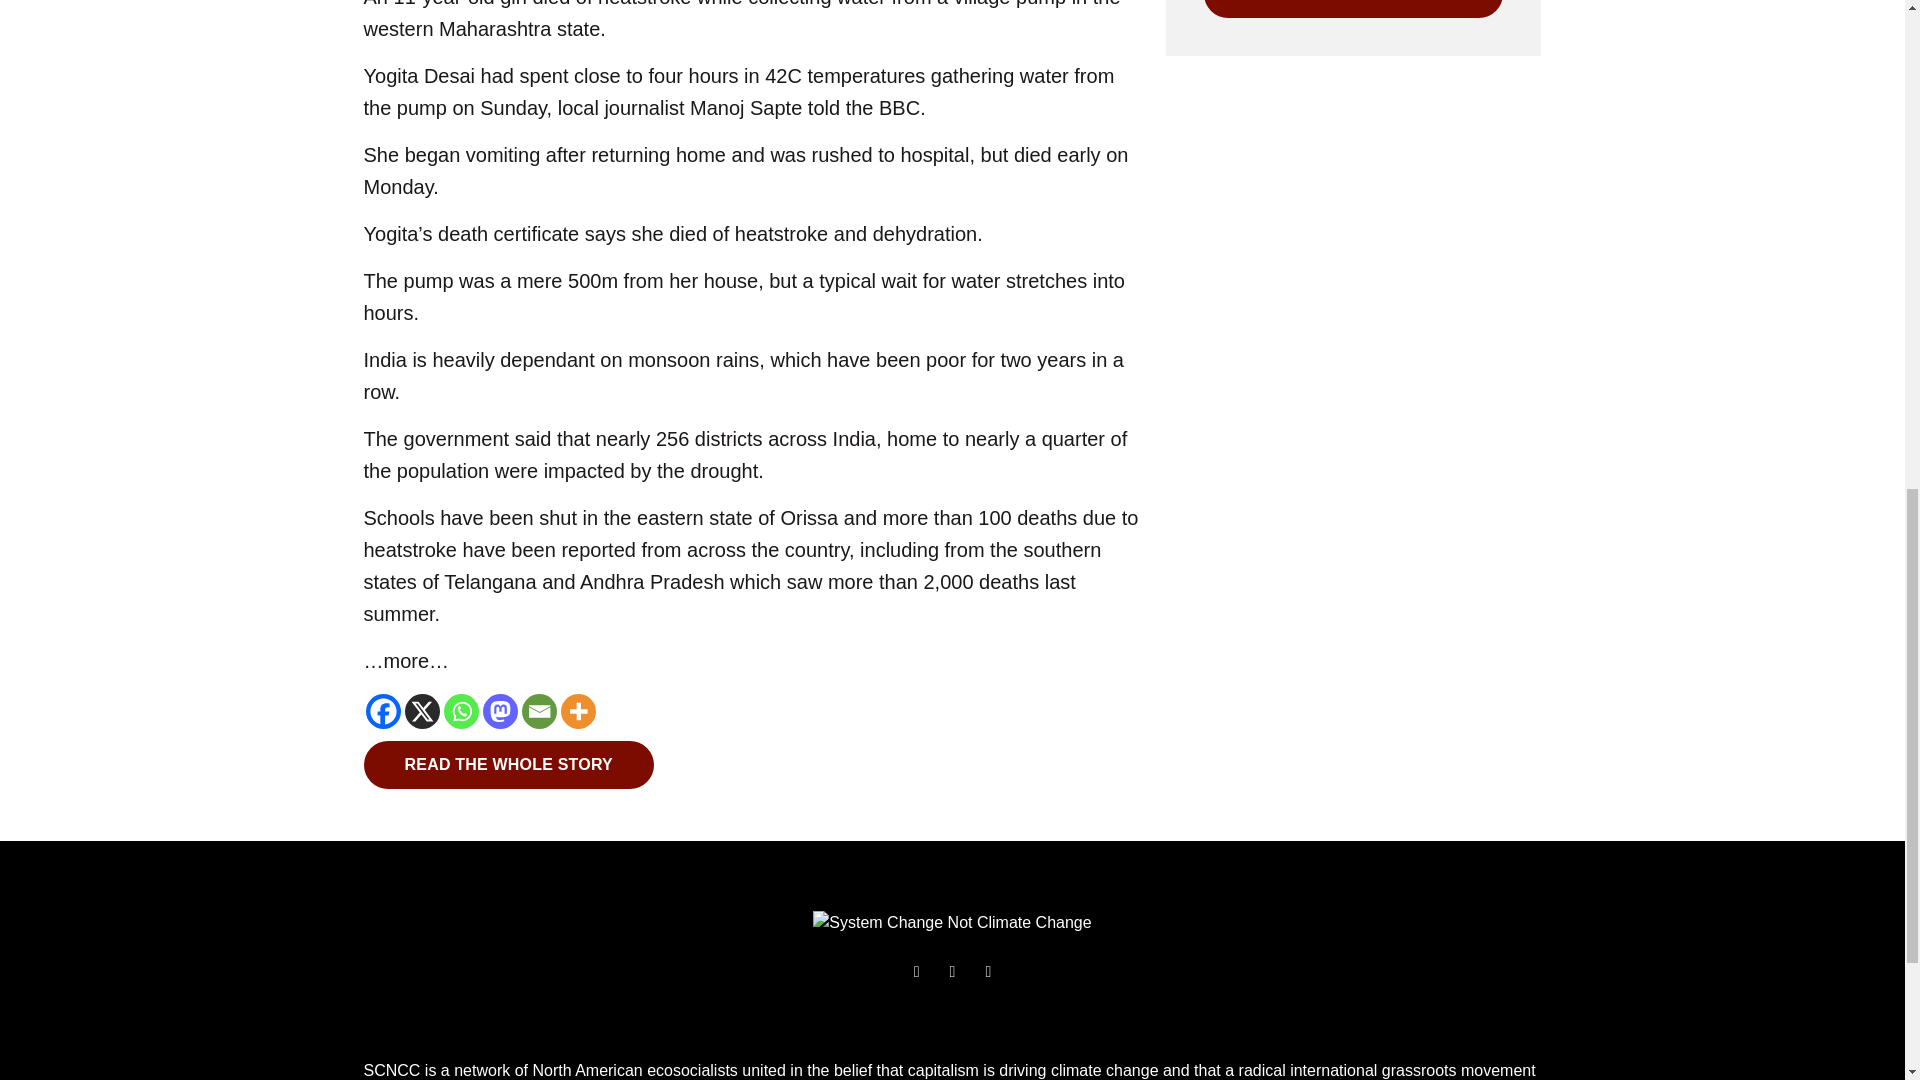  What do you see at coordinates (384, 712) in the screenshot?
I see `Facebook` at bounding box center [384, 712].